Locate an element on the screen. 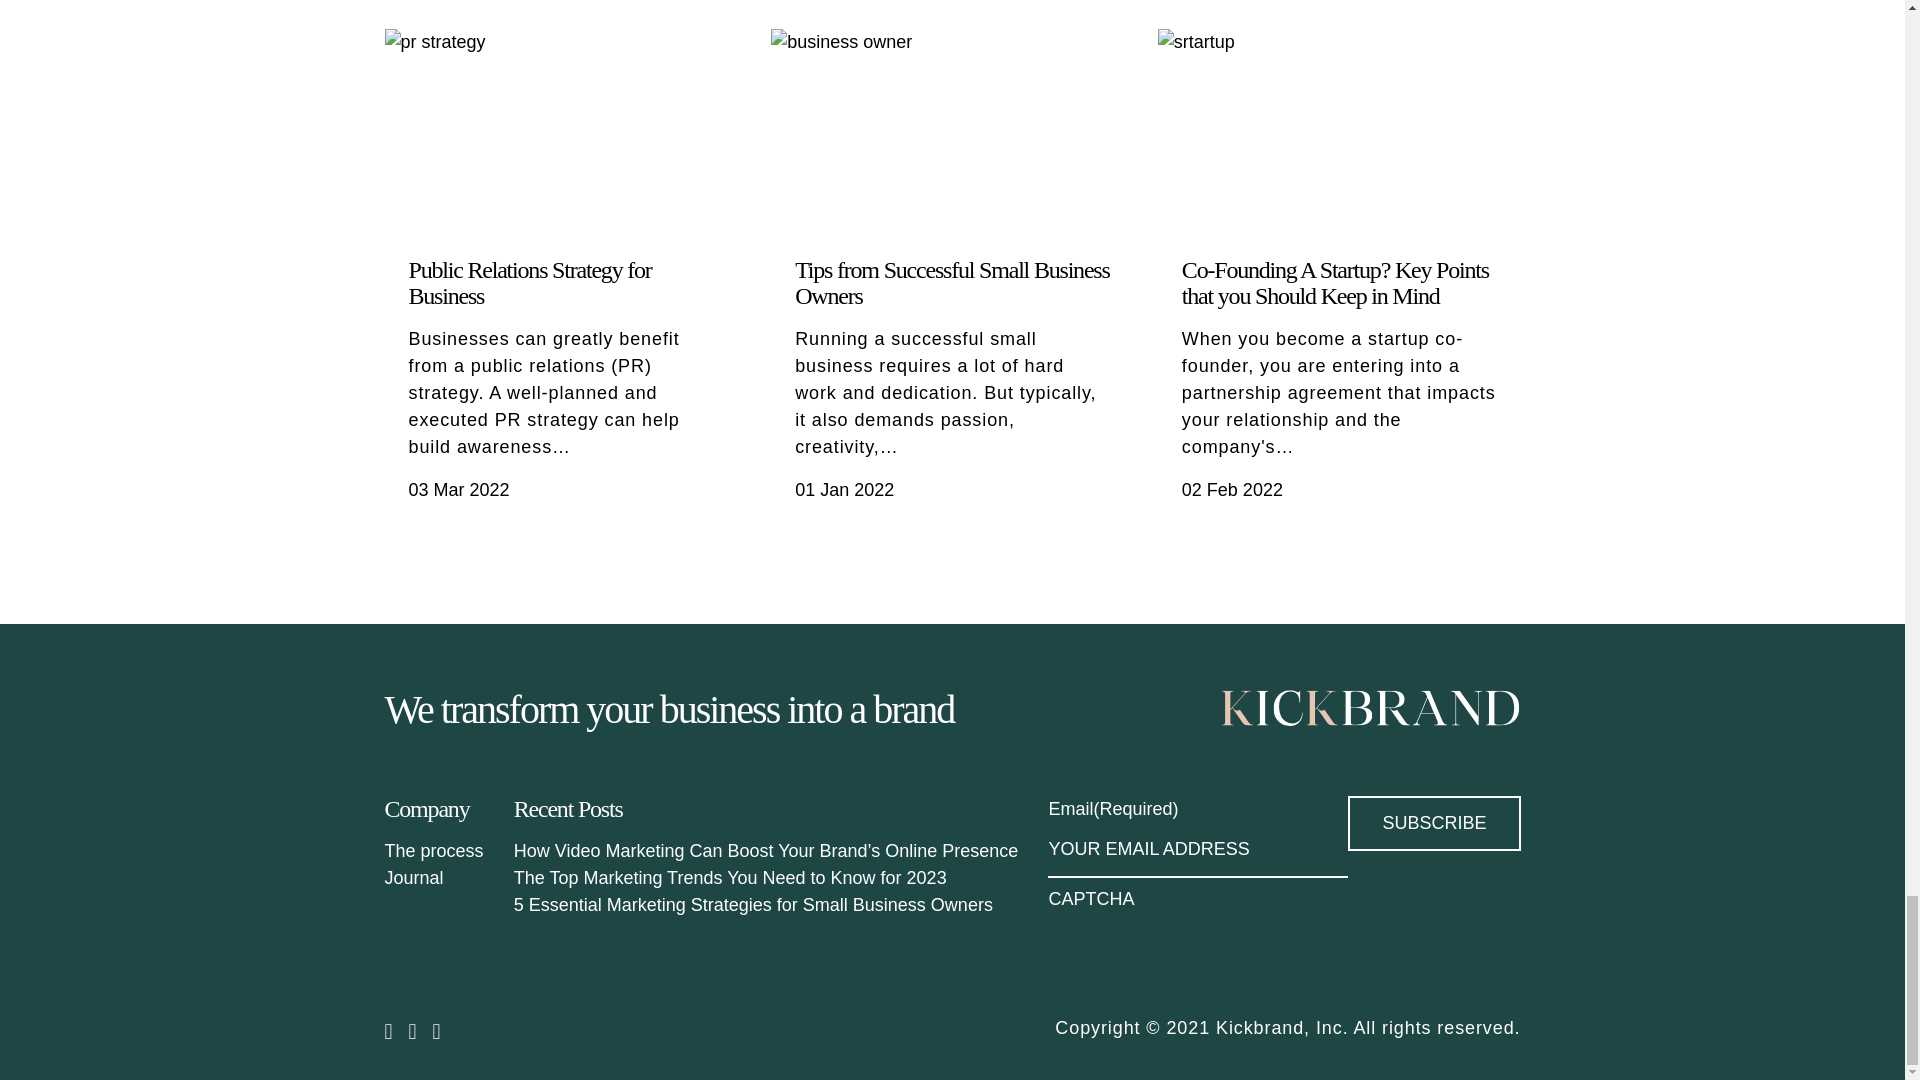 The image size is (1920, 1080). The Top Marketing Trends You Need to Know for 2023 is located at coordinates (730, 878).